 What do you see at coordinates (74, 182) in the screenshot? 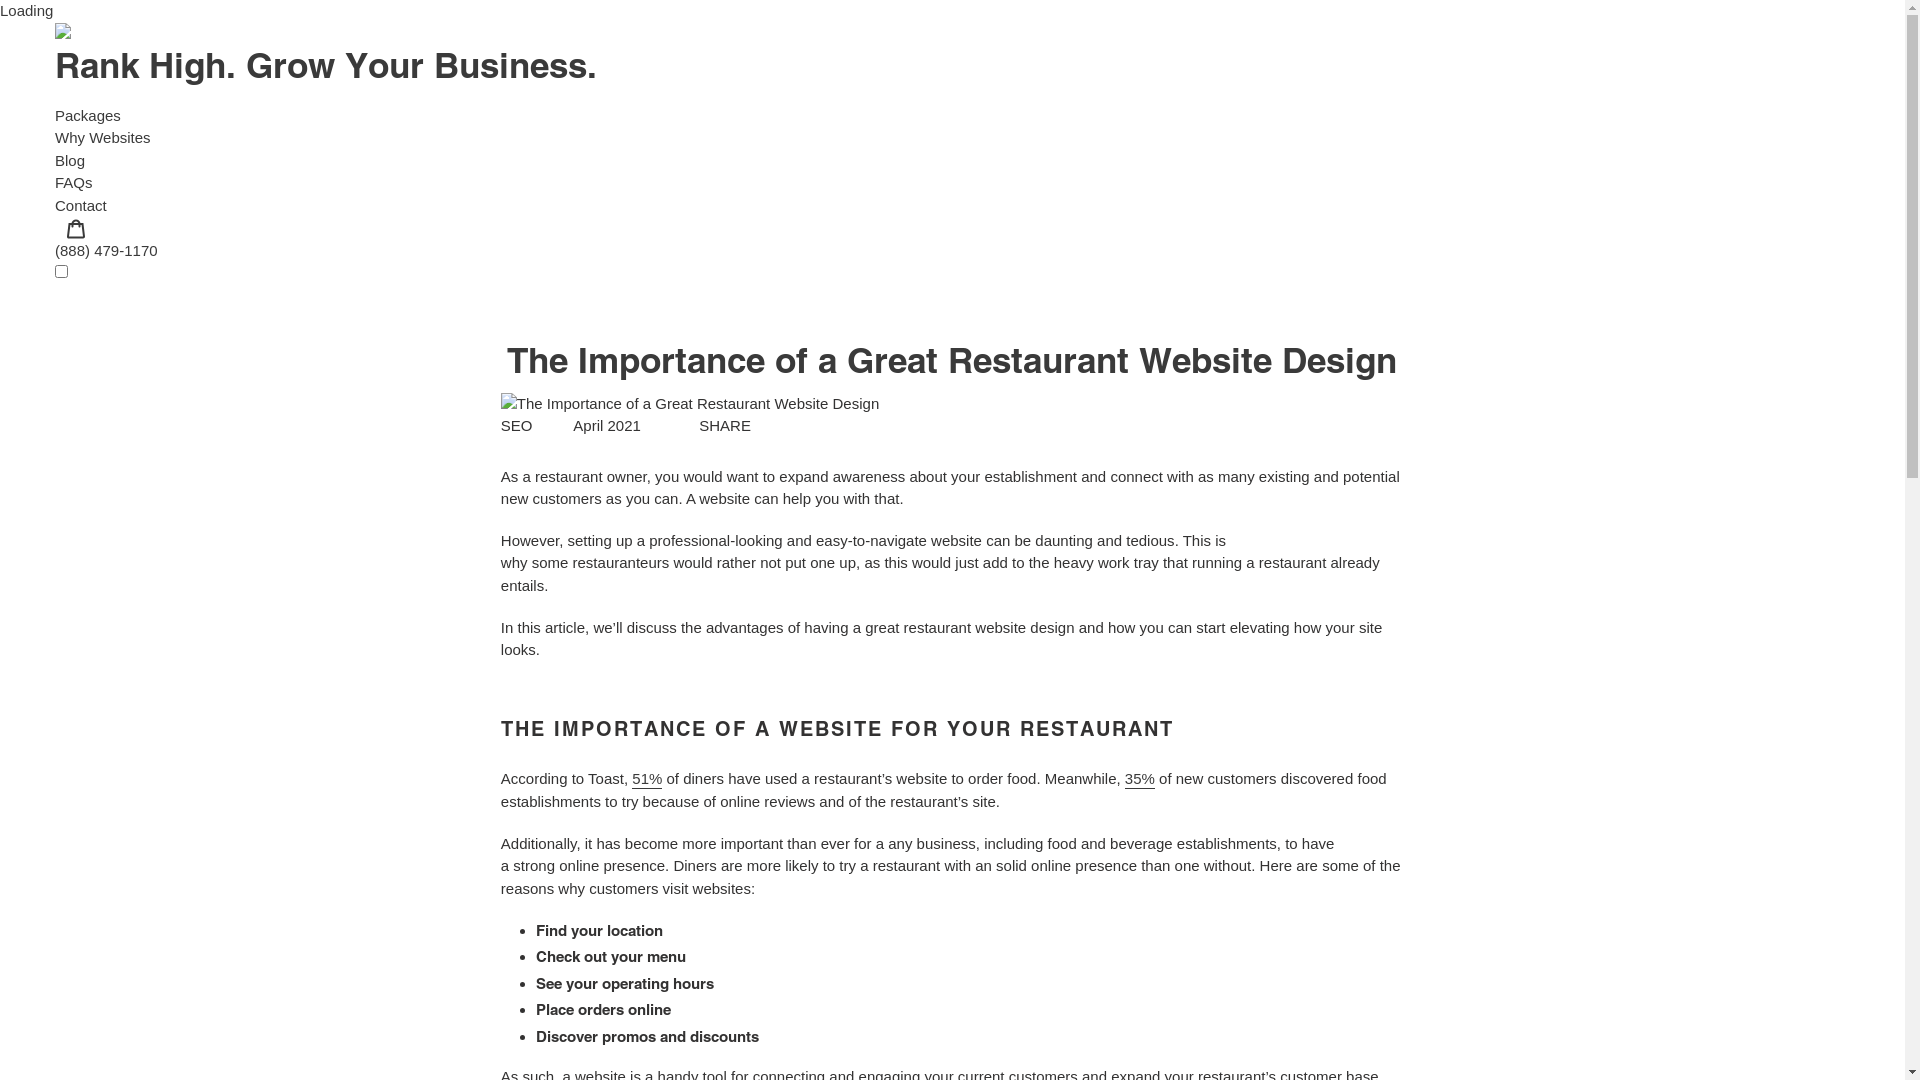
I see `FAQs` at bounding box center [74, 182].